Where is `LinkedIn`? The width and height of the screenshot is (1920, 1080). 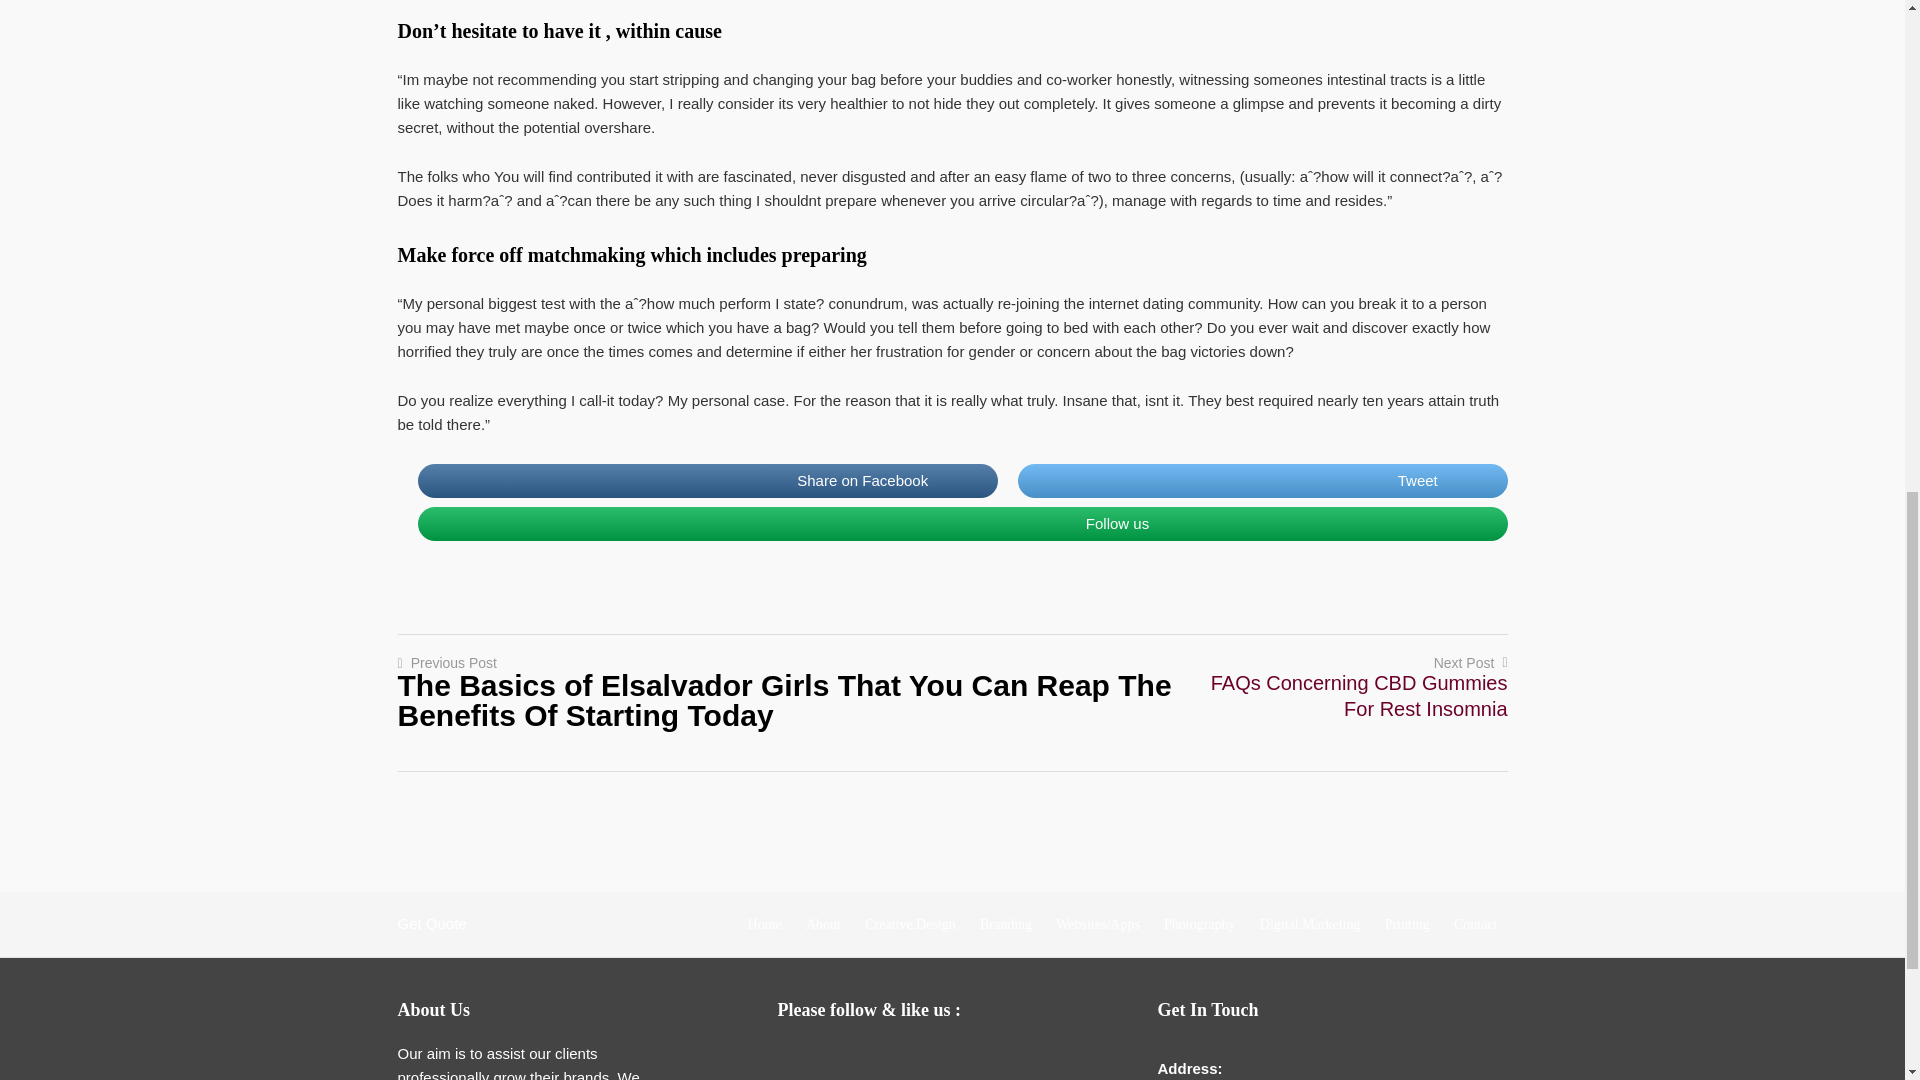
LinkedIn is located at coordinates (921, 1060).